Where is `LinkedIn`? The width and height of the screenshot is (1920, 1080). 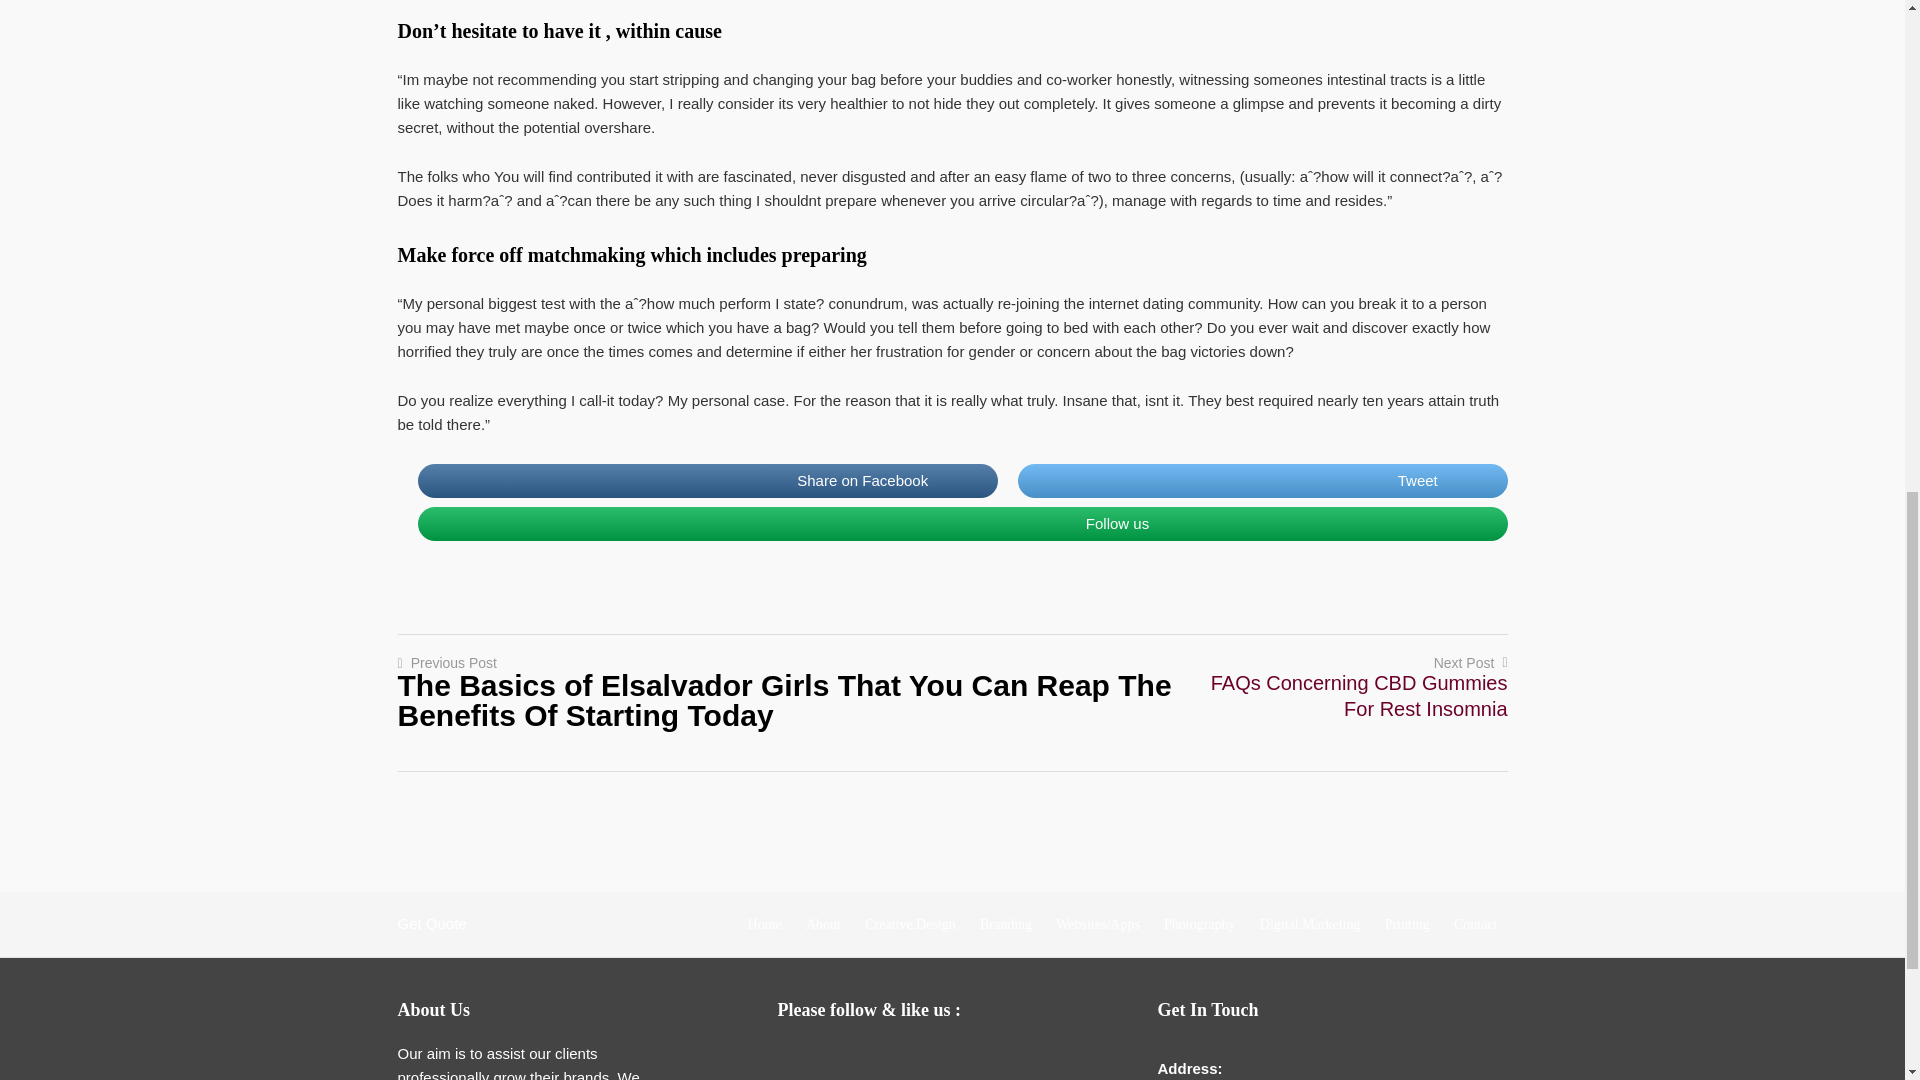
LinkedIn is located at coordinates (921, 1060).